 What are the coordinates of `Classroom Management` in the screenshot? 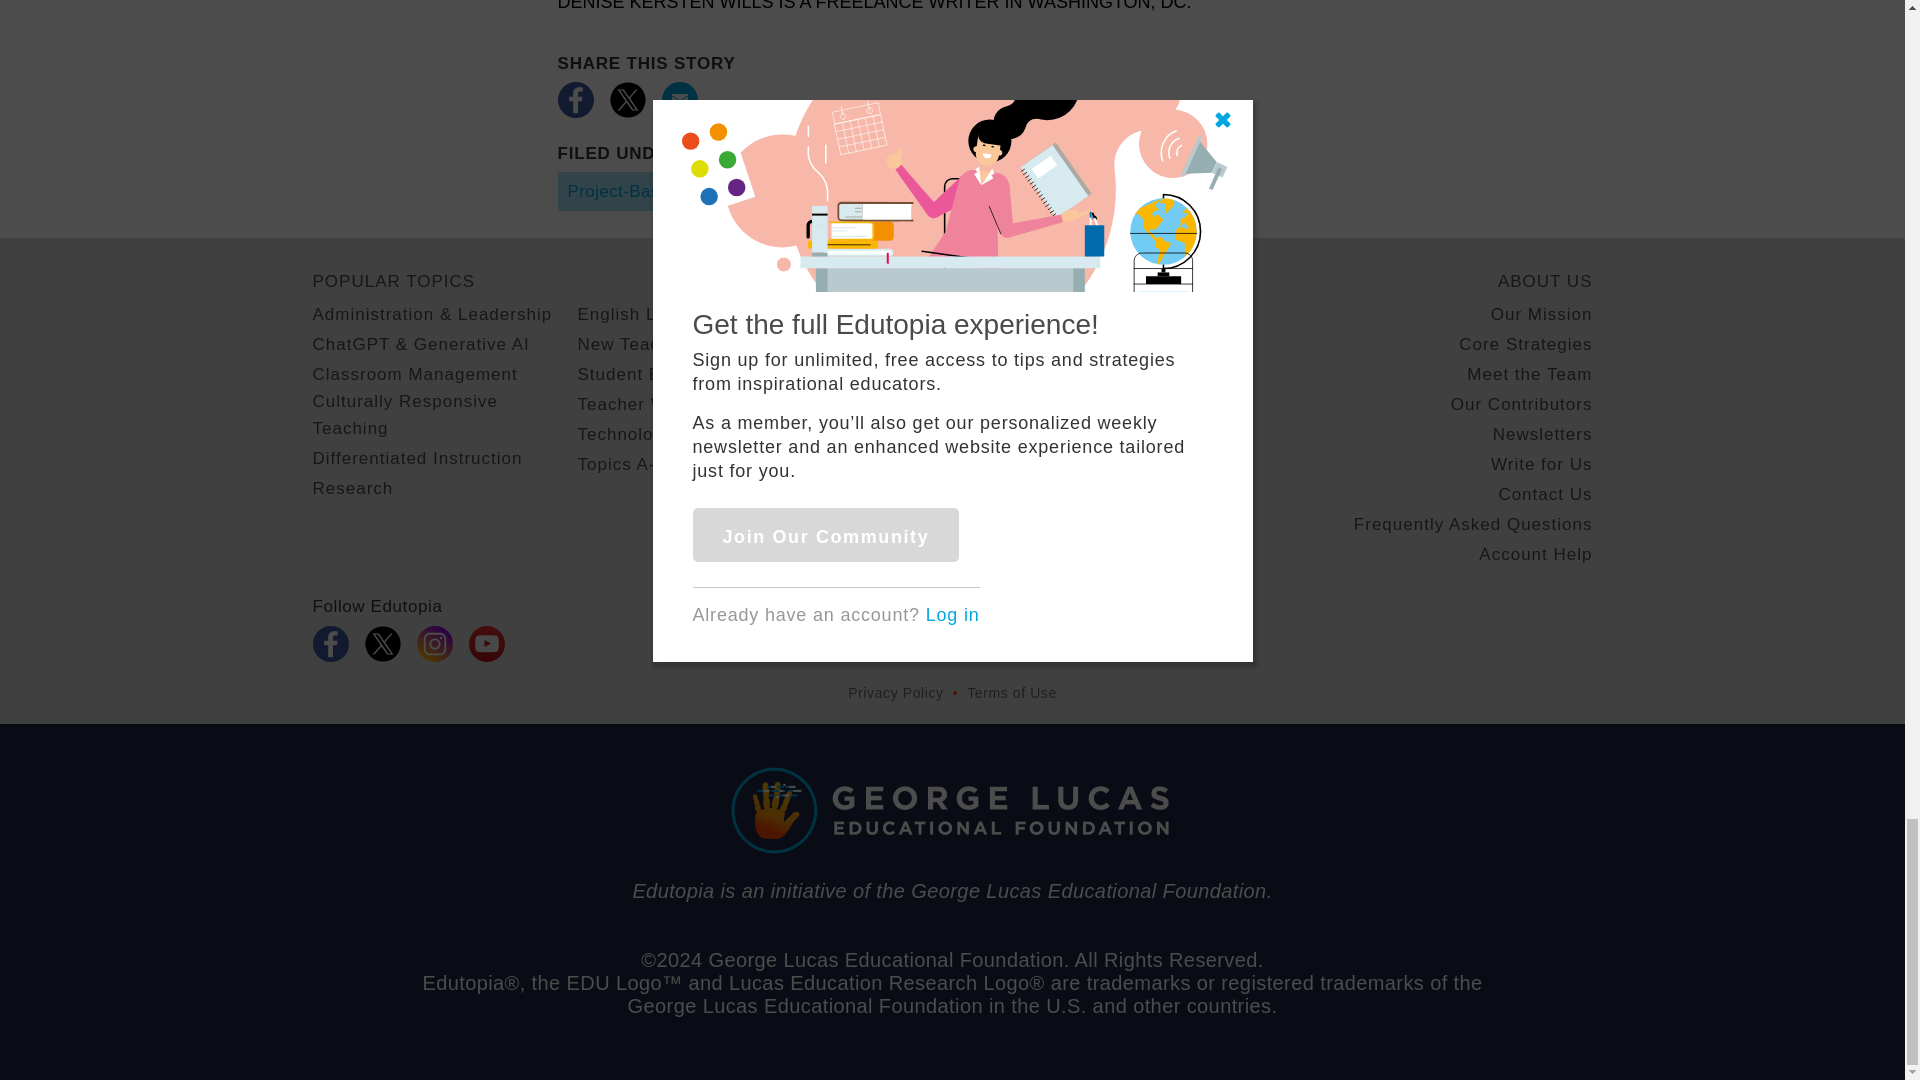 It's located at (414, 374).